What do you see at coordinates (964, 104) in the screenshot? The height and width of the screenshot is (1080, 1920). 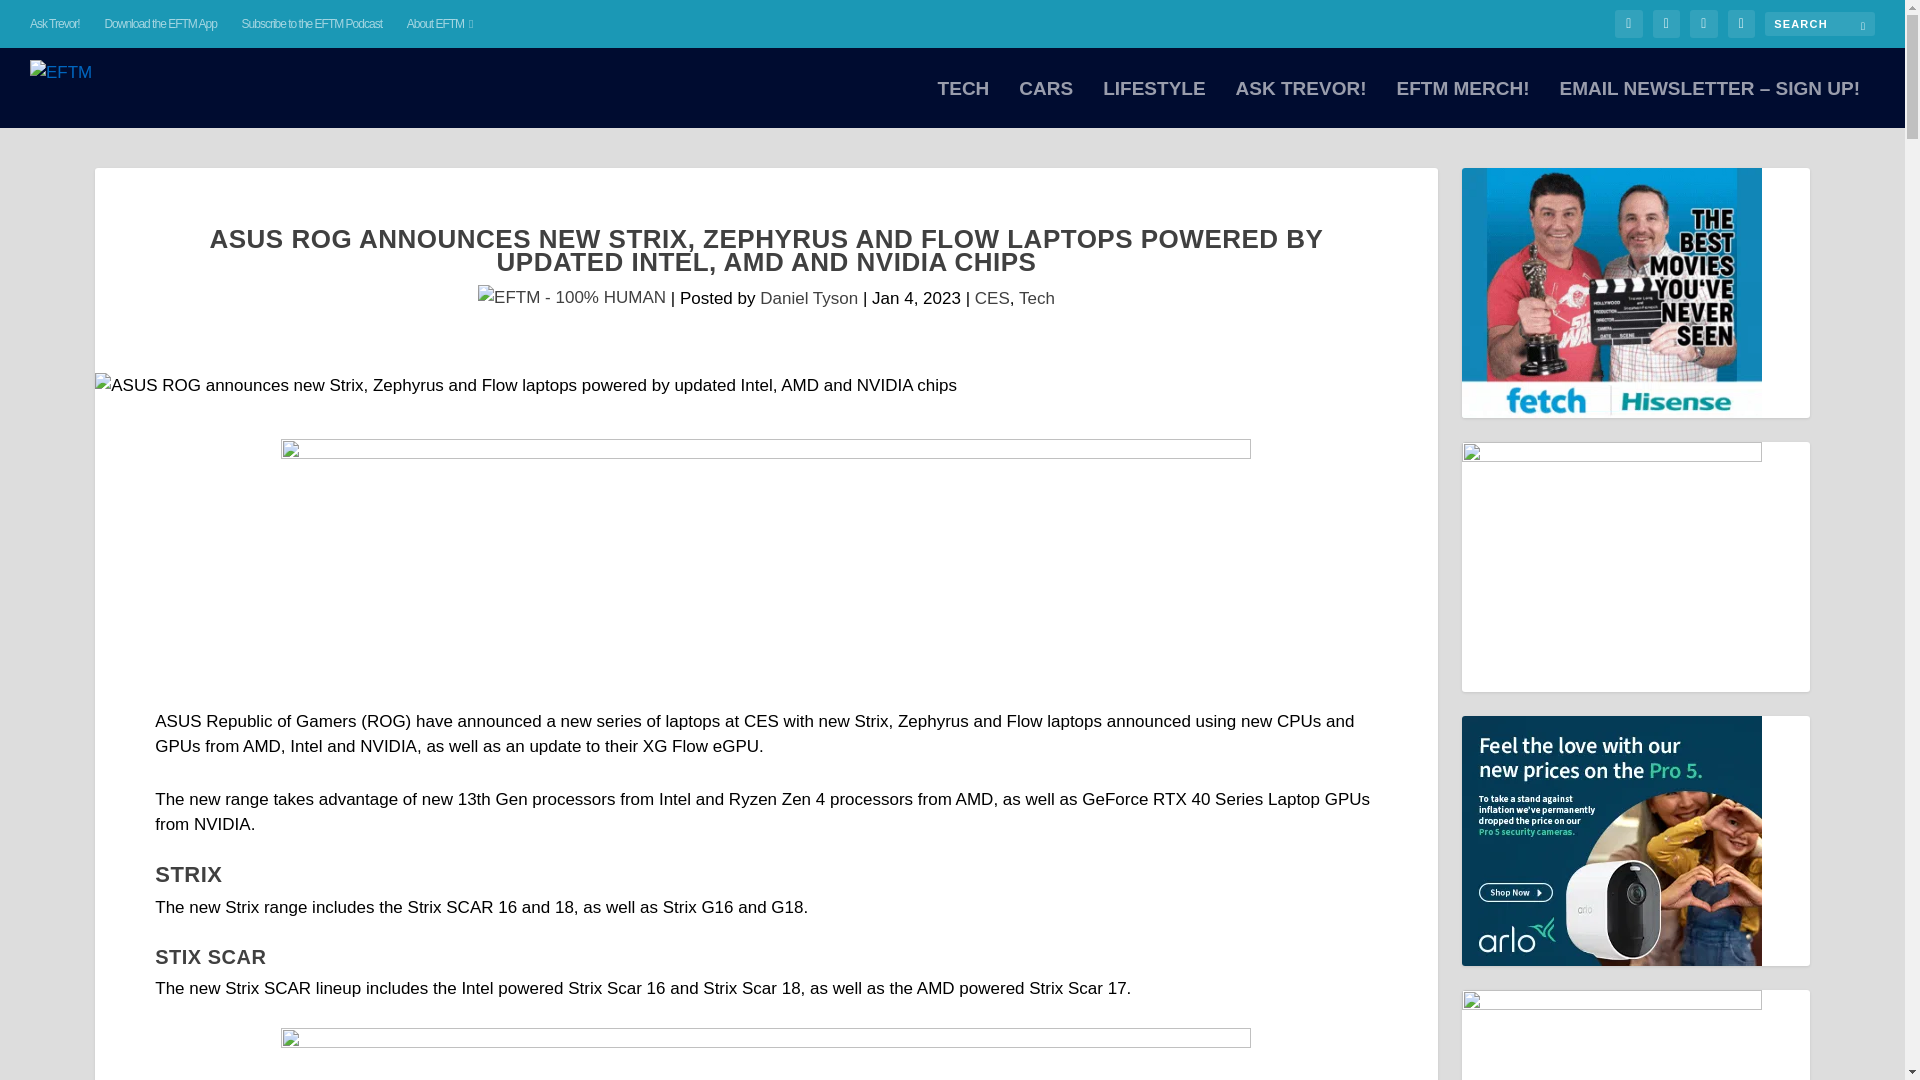 I see `TECH` at bounding box center [964, 104].